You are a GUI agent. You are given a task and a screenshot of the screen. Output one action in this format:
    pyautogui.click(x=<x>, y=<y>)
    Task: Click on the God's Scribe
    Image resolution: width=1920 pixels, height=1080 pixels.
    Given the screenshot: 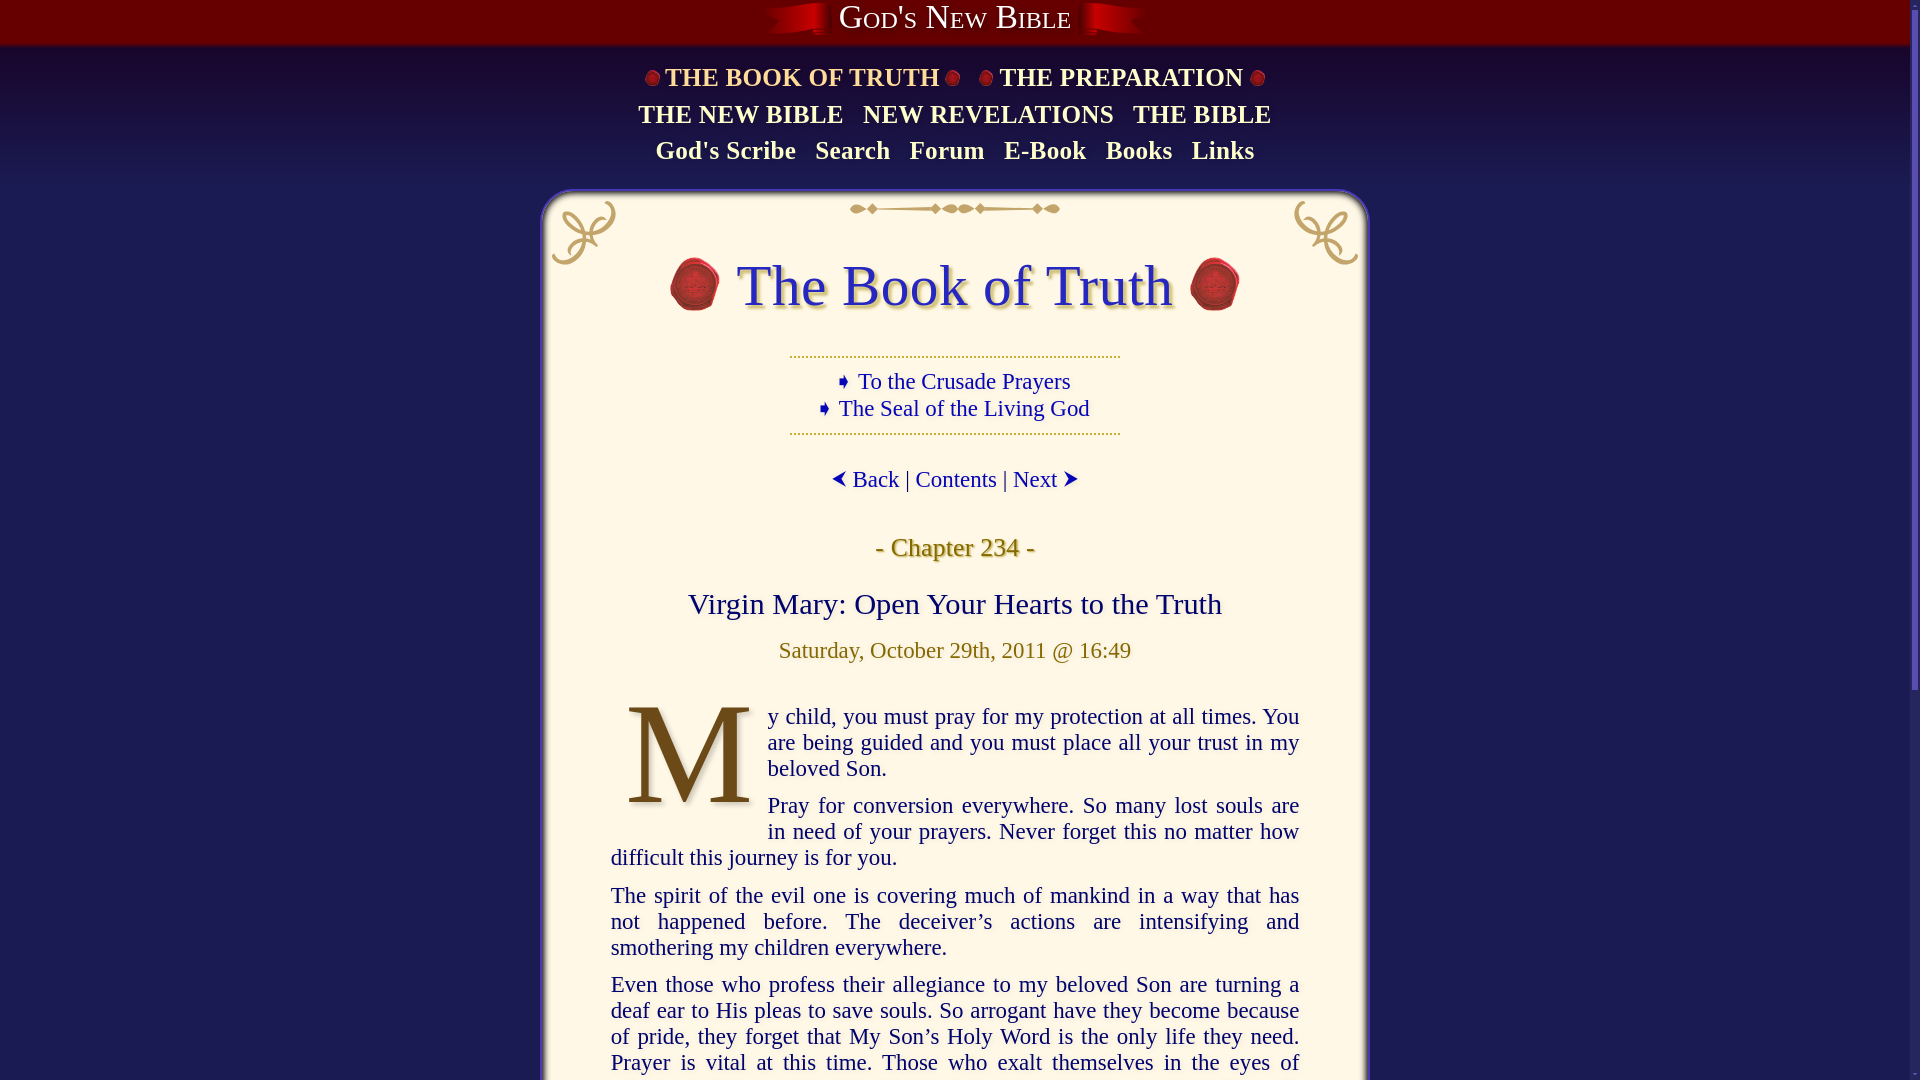 What is the action you would take?
    pyautogui.click(x=725, y=151)
    